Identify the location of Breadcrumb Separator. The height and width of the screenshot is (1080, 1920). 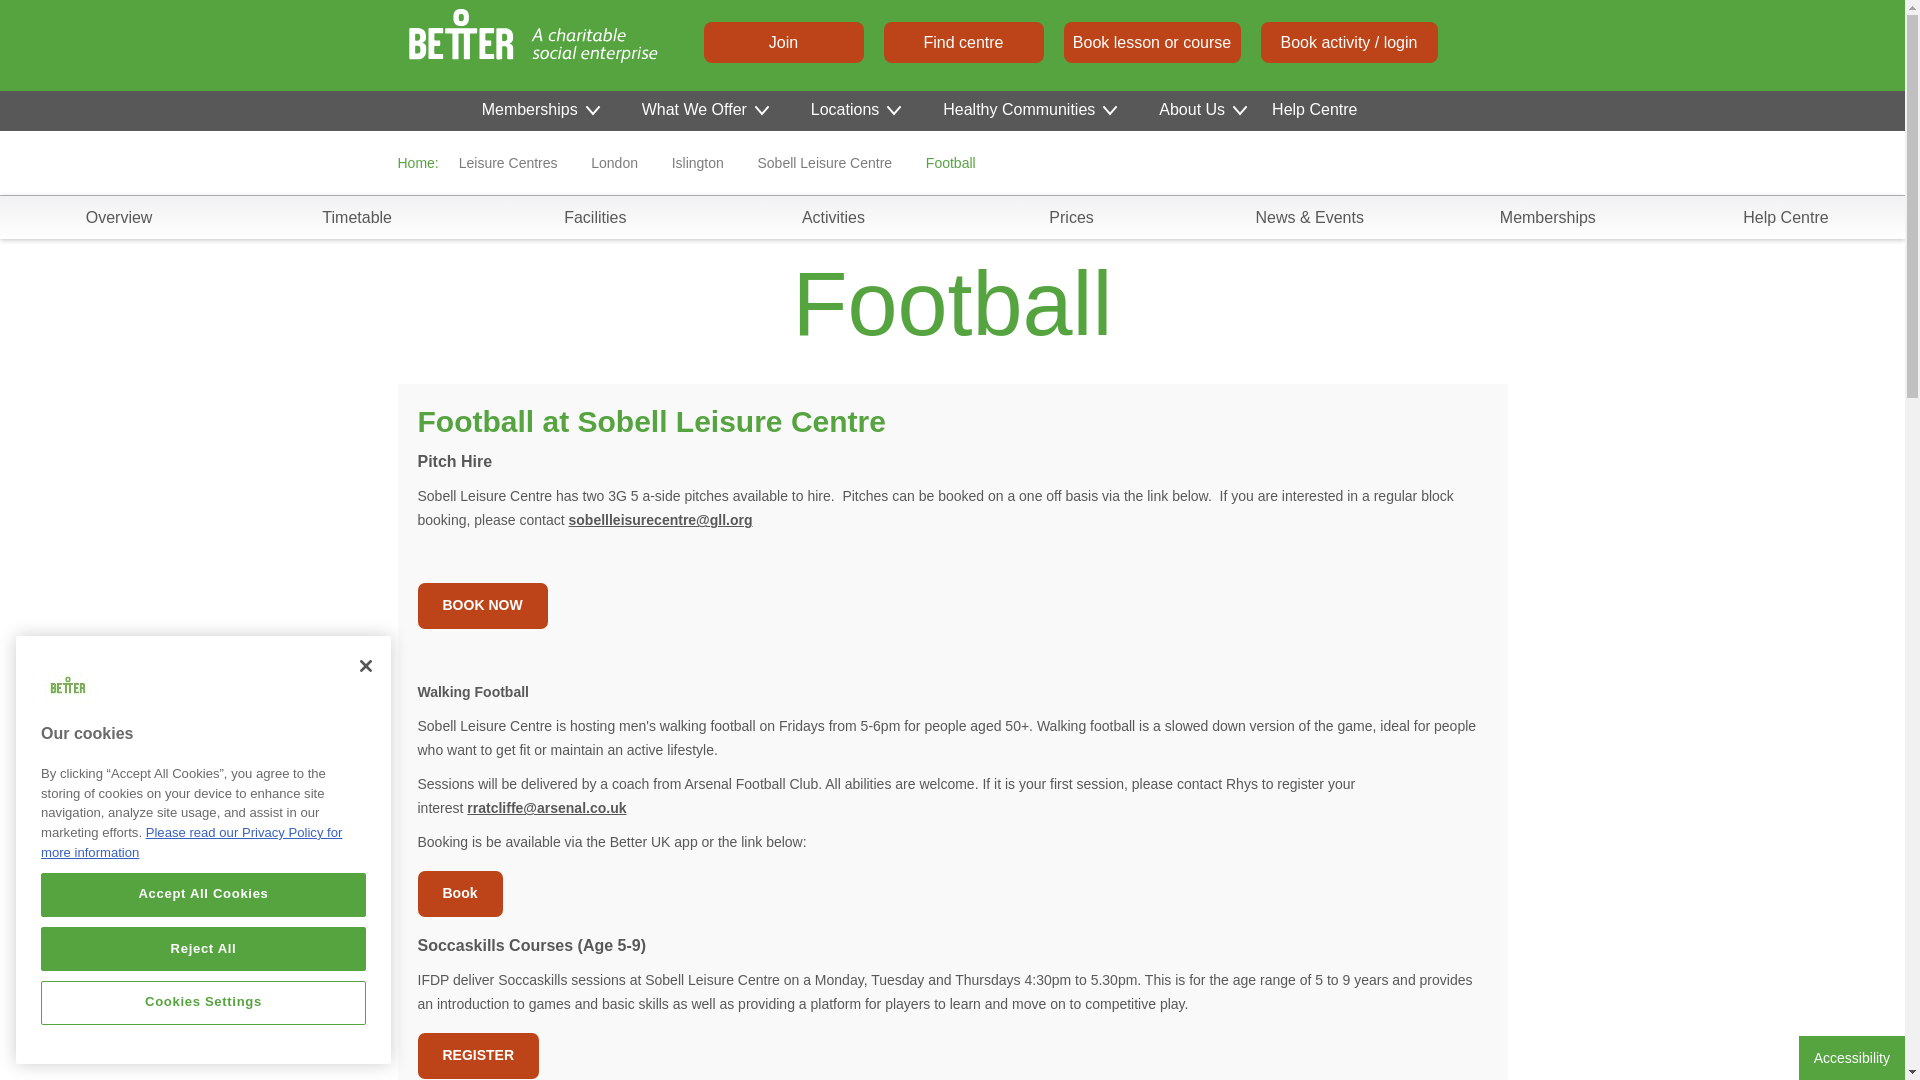
(910, 162).